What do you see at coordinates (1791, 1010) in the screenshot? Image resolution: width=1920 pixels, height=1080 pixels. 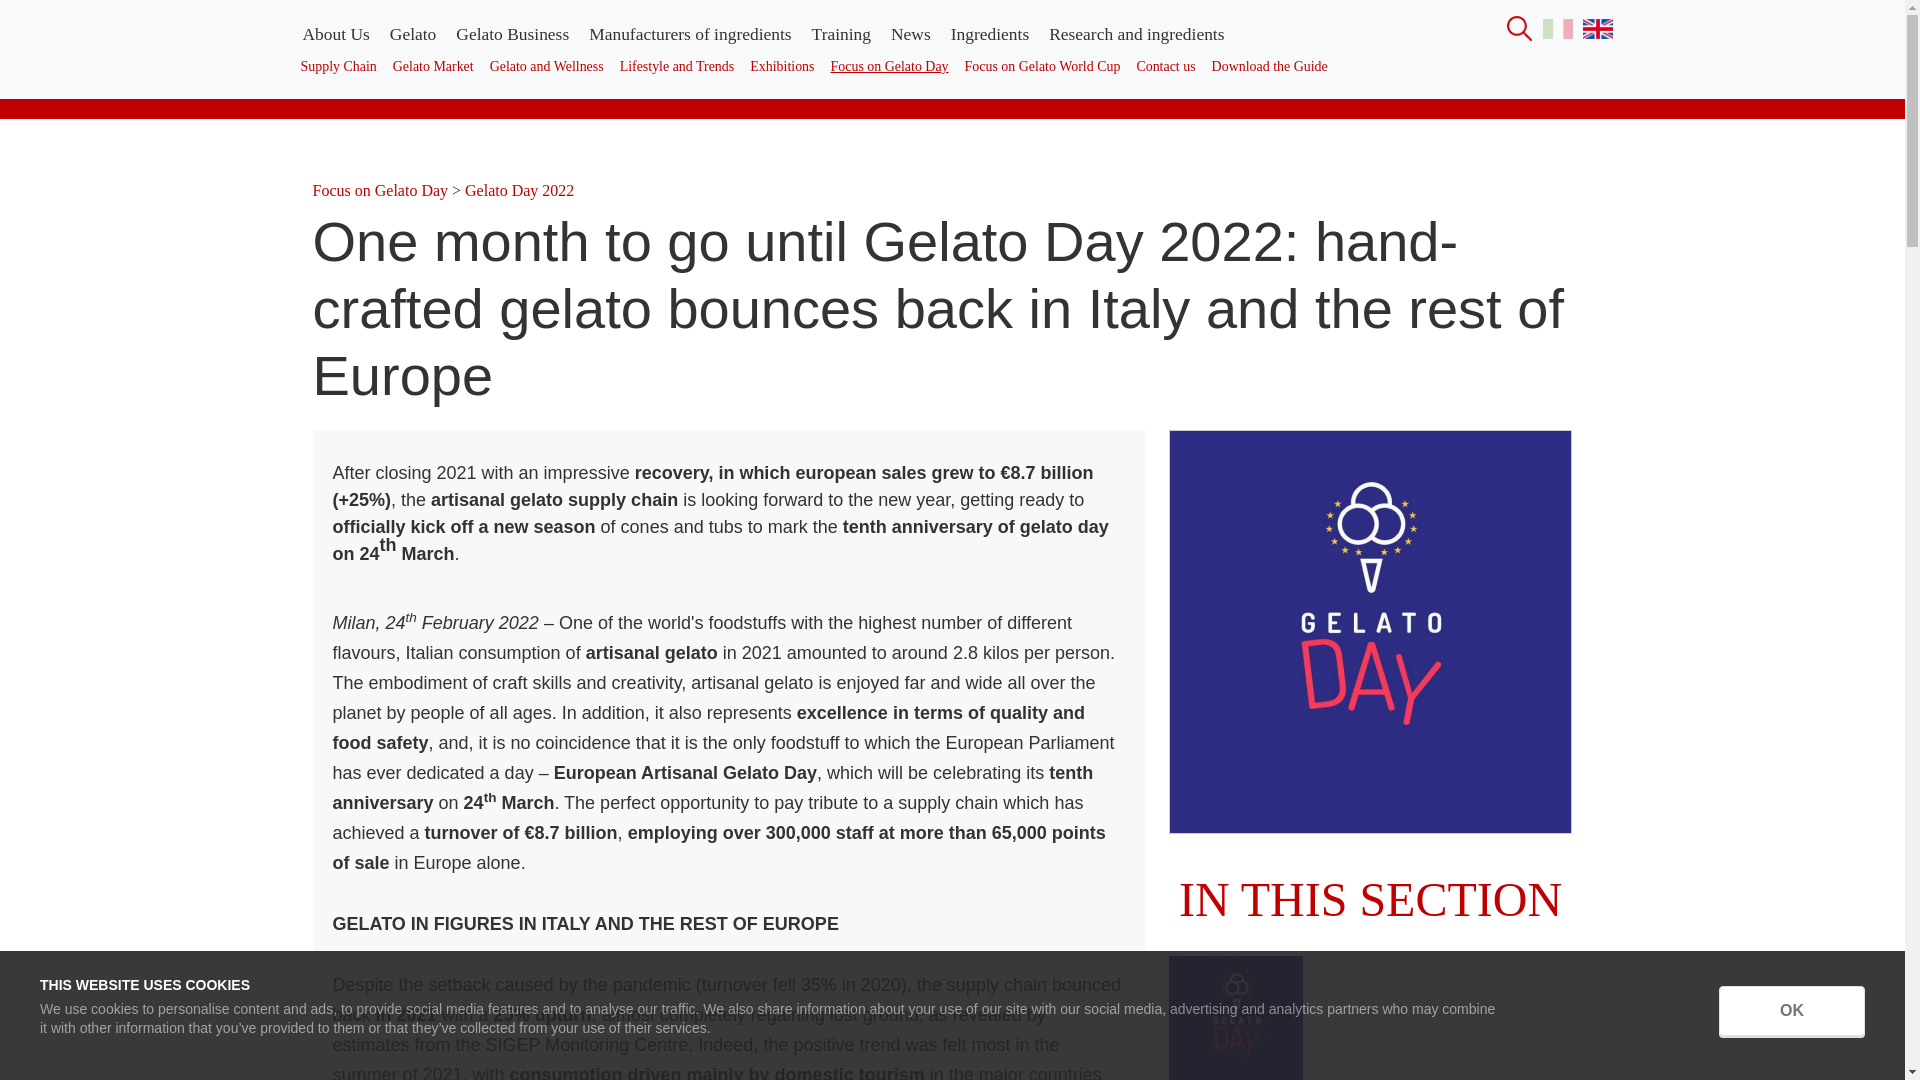 I see `OK` at bounding box center [1791, 1010].